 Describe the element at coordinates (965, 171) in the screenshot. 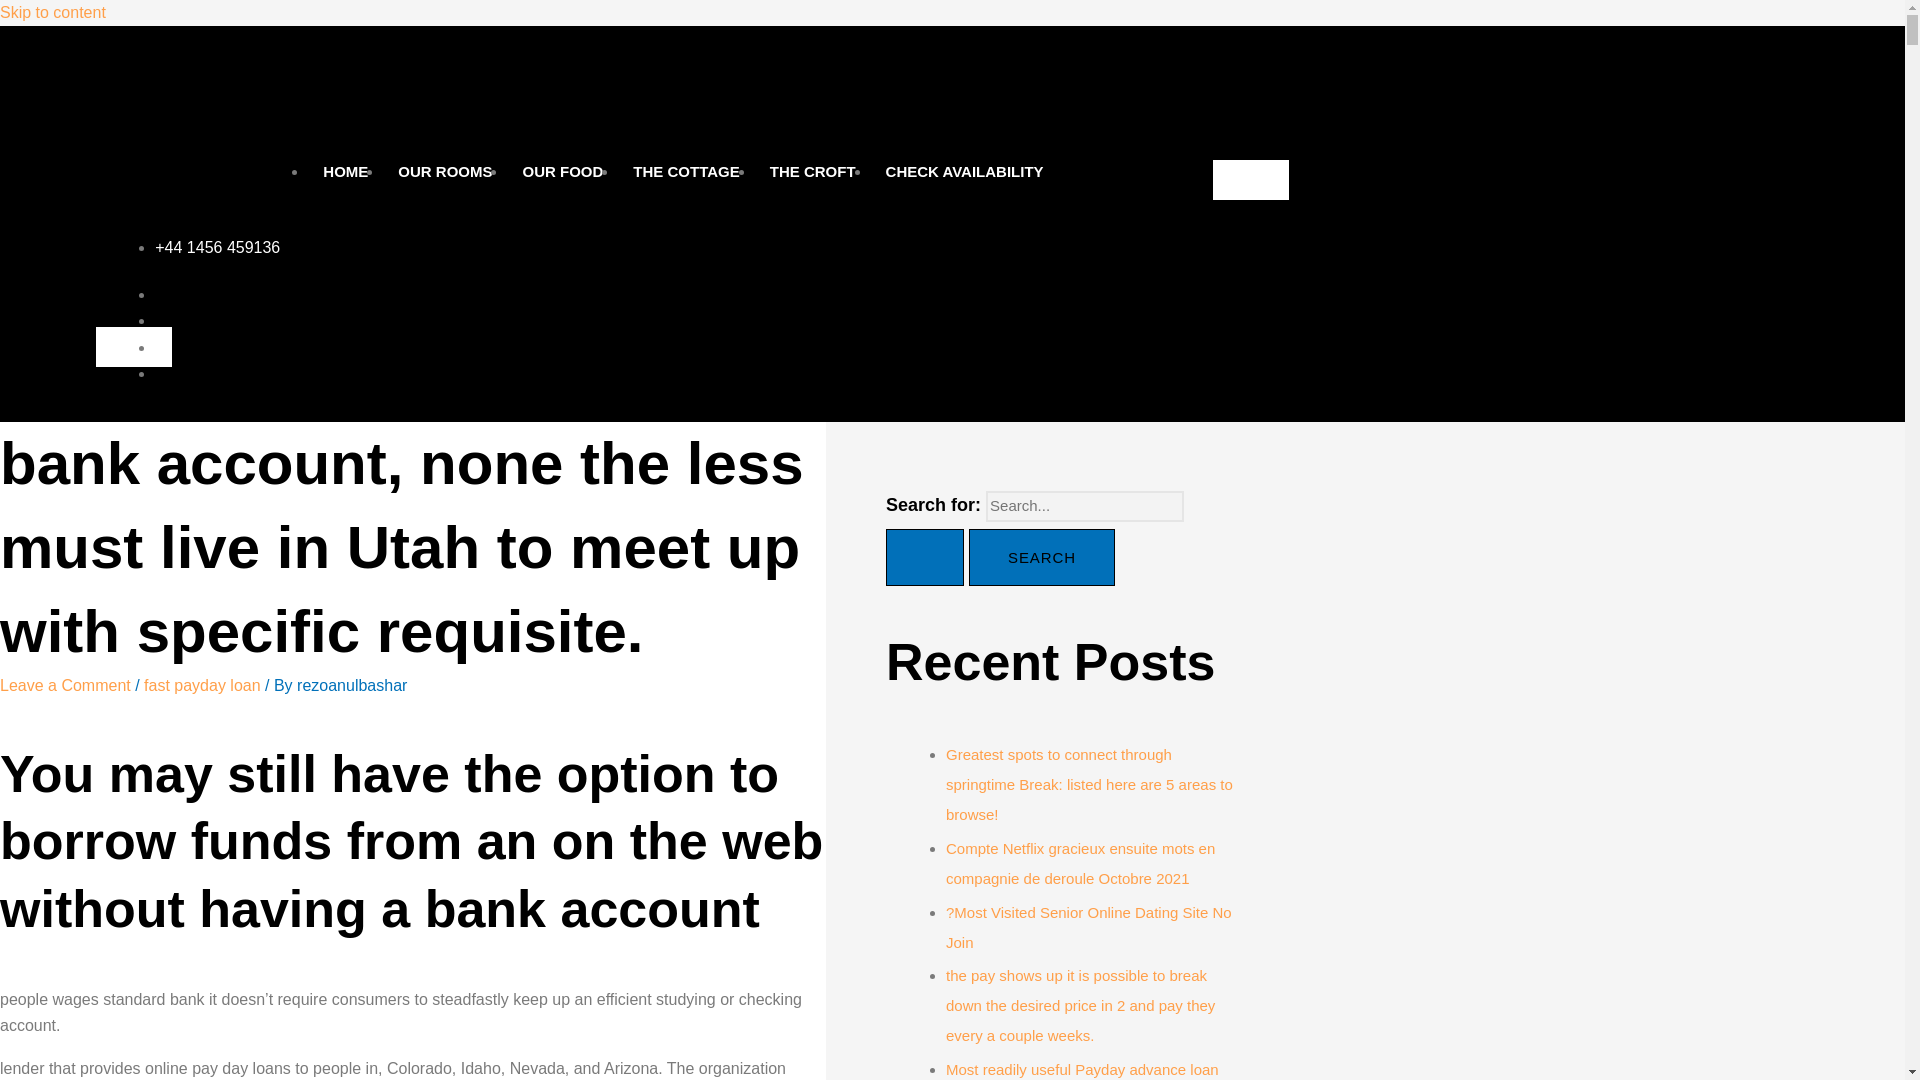

I see `CHECK AVAILABILITY` at that location.